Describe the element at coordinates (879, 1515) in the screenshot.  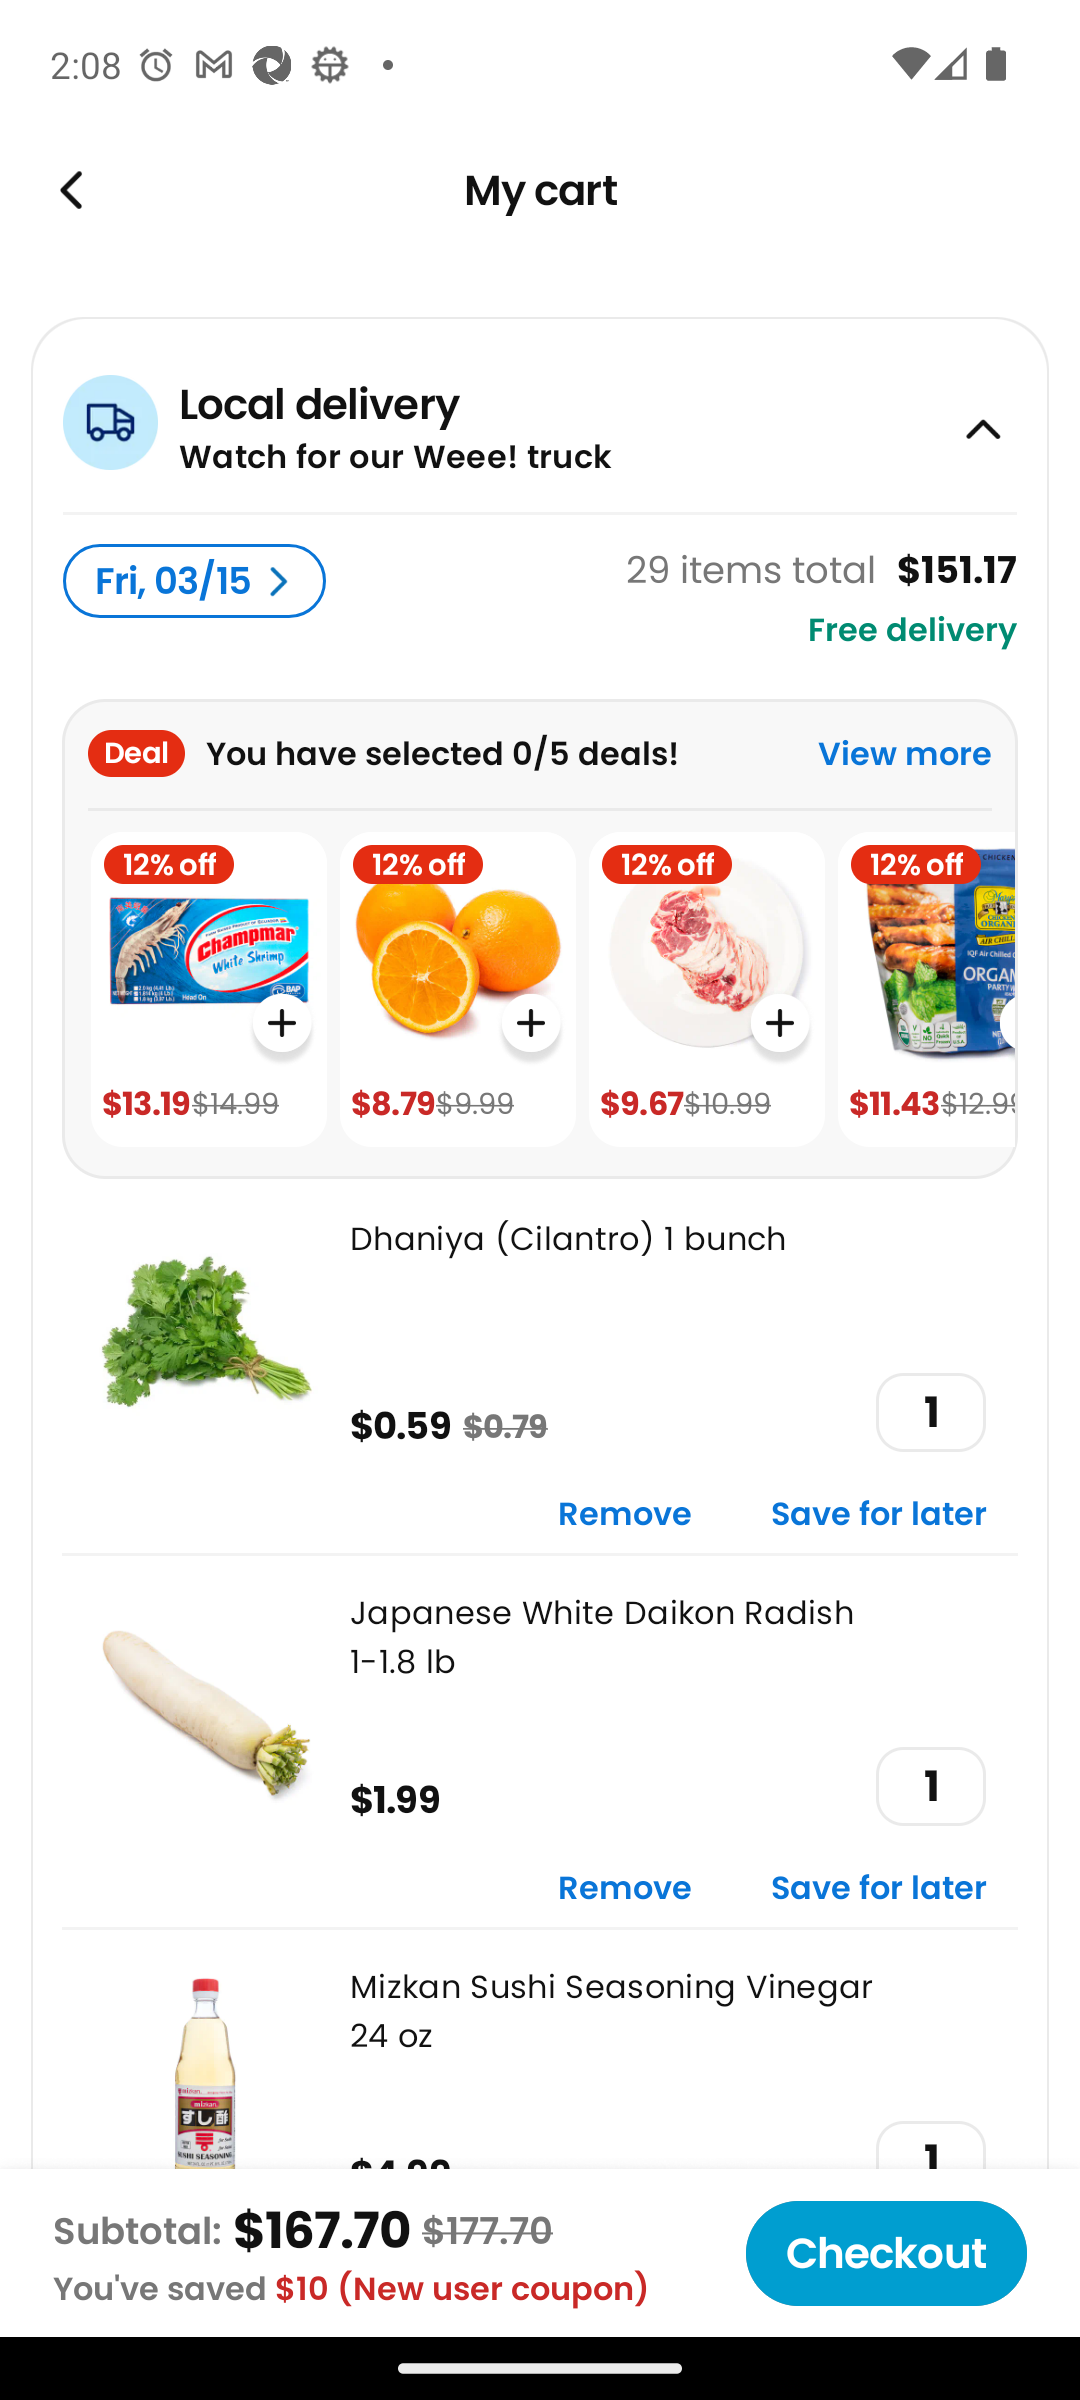
I see `Save for later` at that location.